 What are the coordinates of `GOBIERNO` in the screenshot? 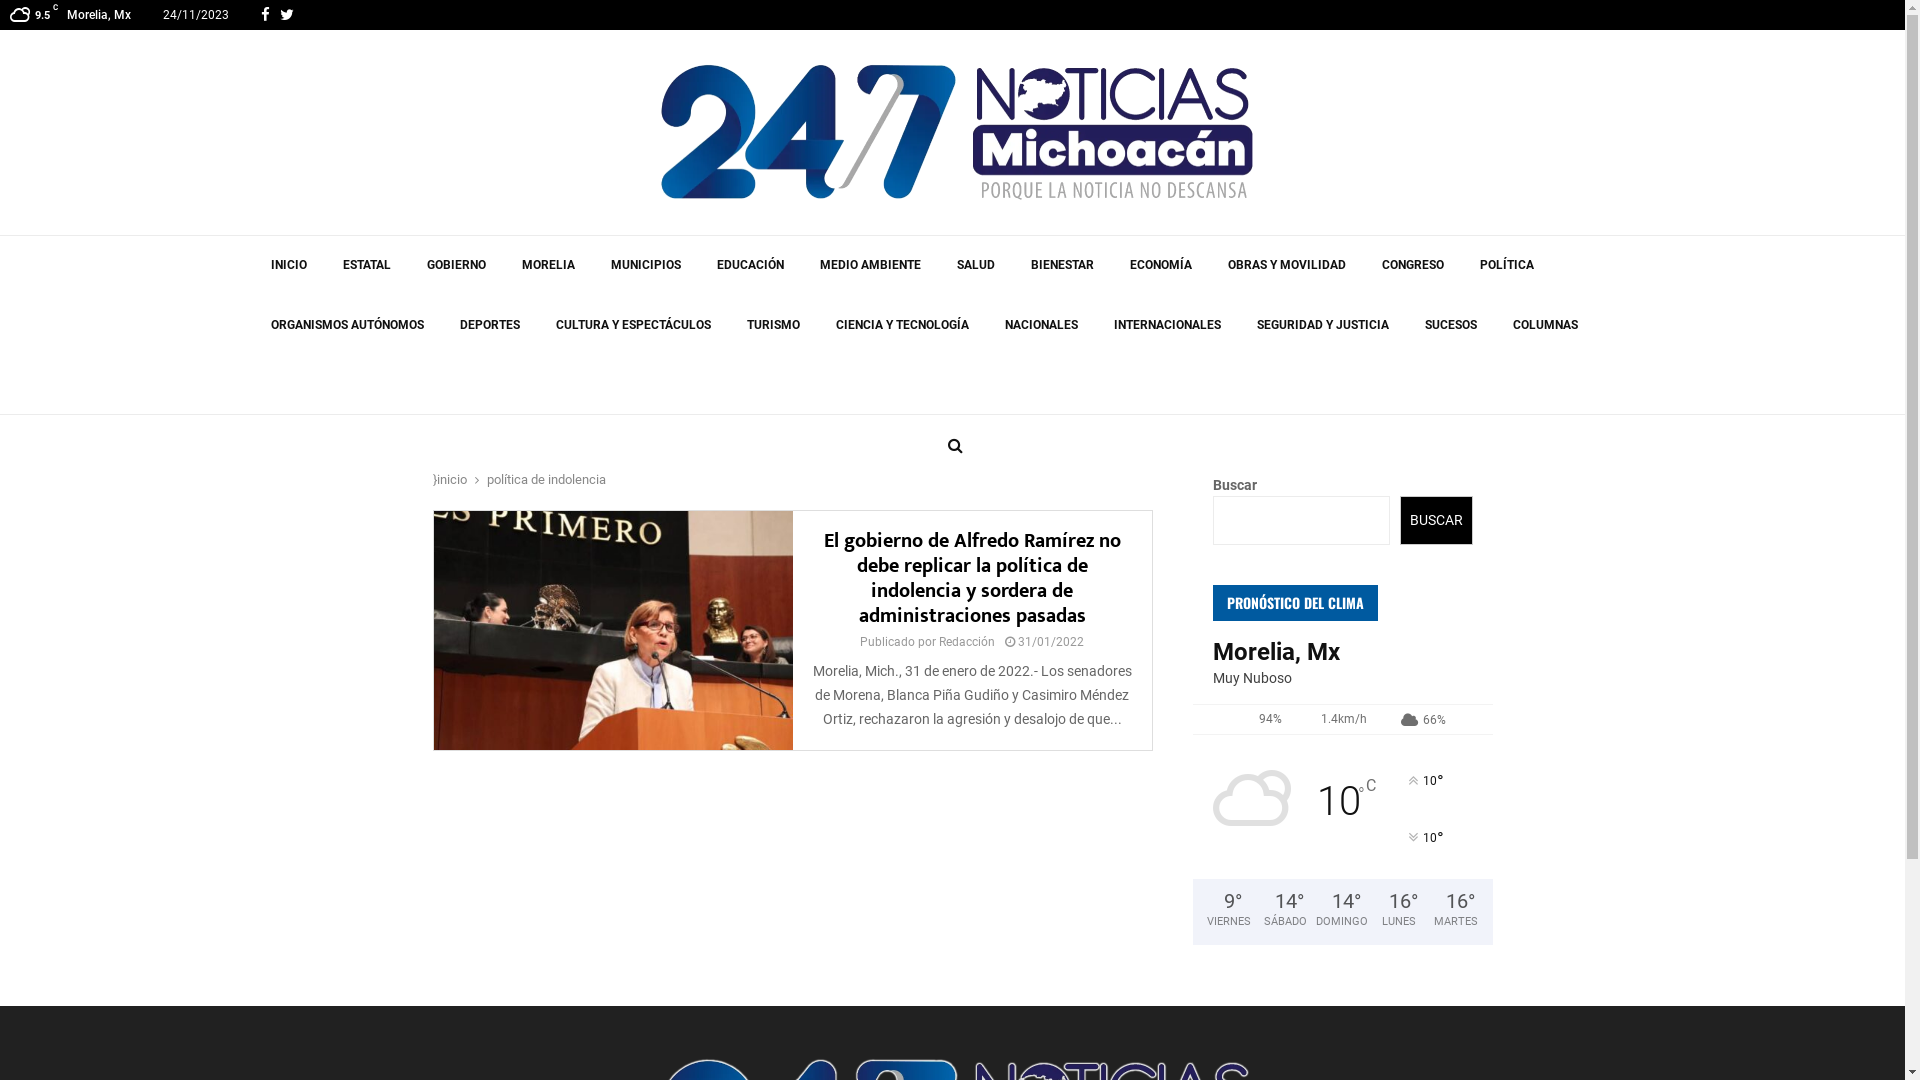 It's located at (456, 265).